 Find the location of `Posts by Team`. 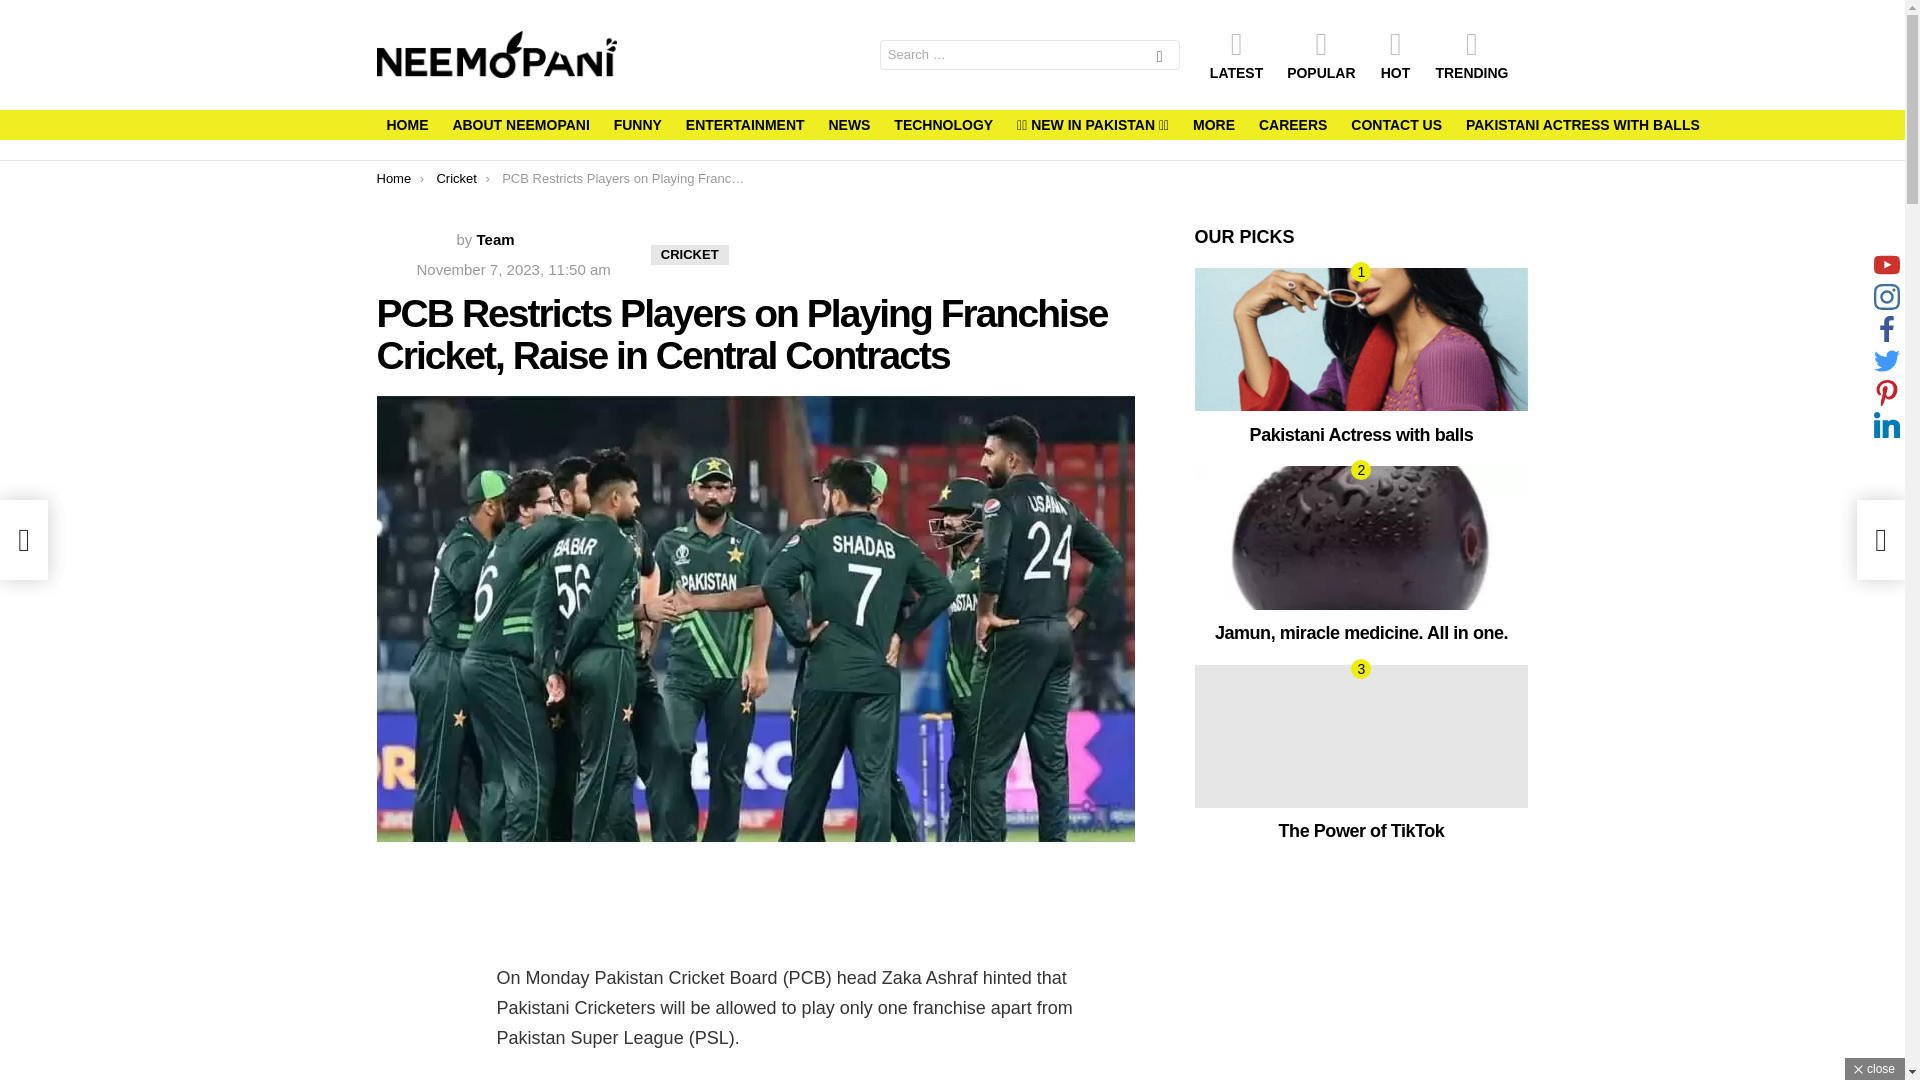

Posts by Team is located at coordinates (495, 240).